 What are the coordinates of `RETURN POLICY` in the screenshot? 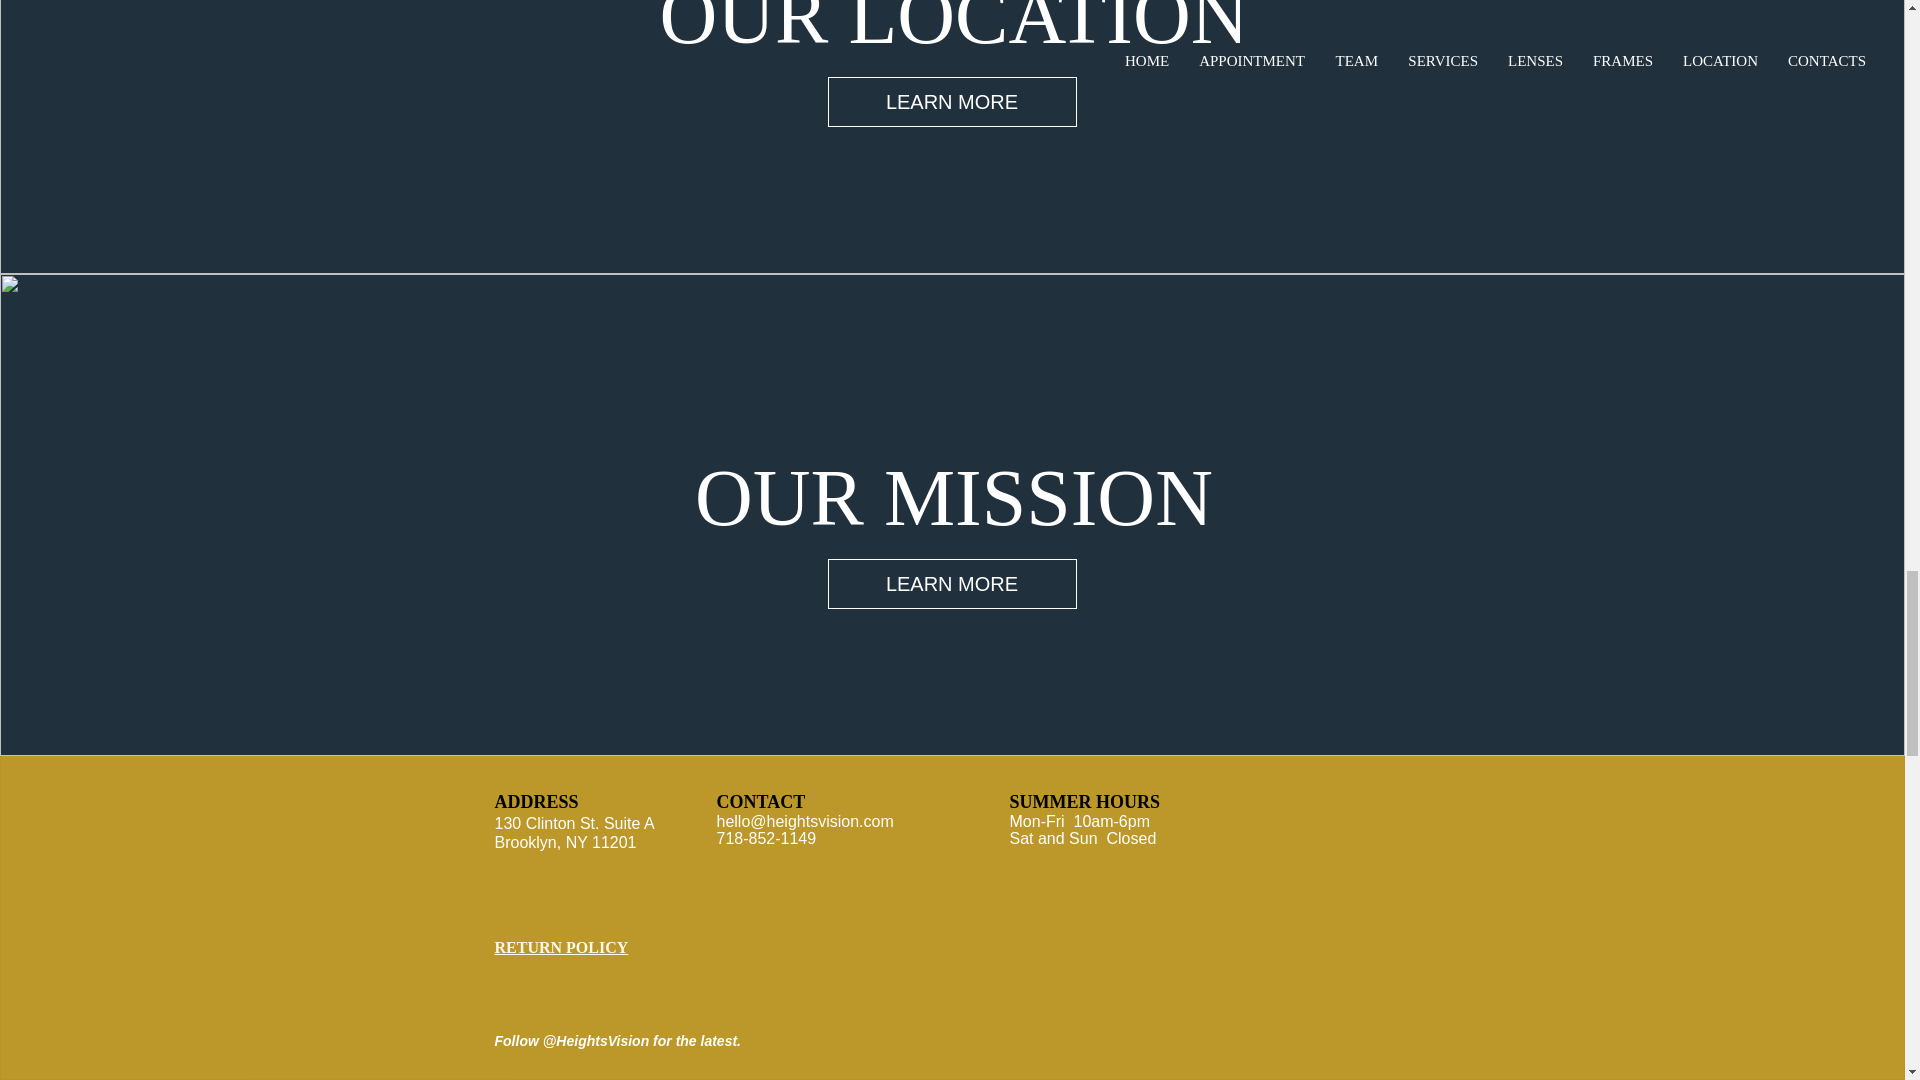 It's located at (560, 946).